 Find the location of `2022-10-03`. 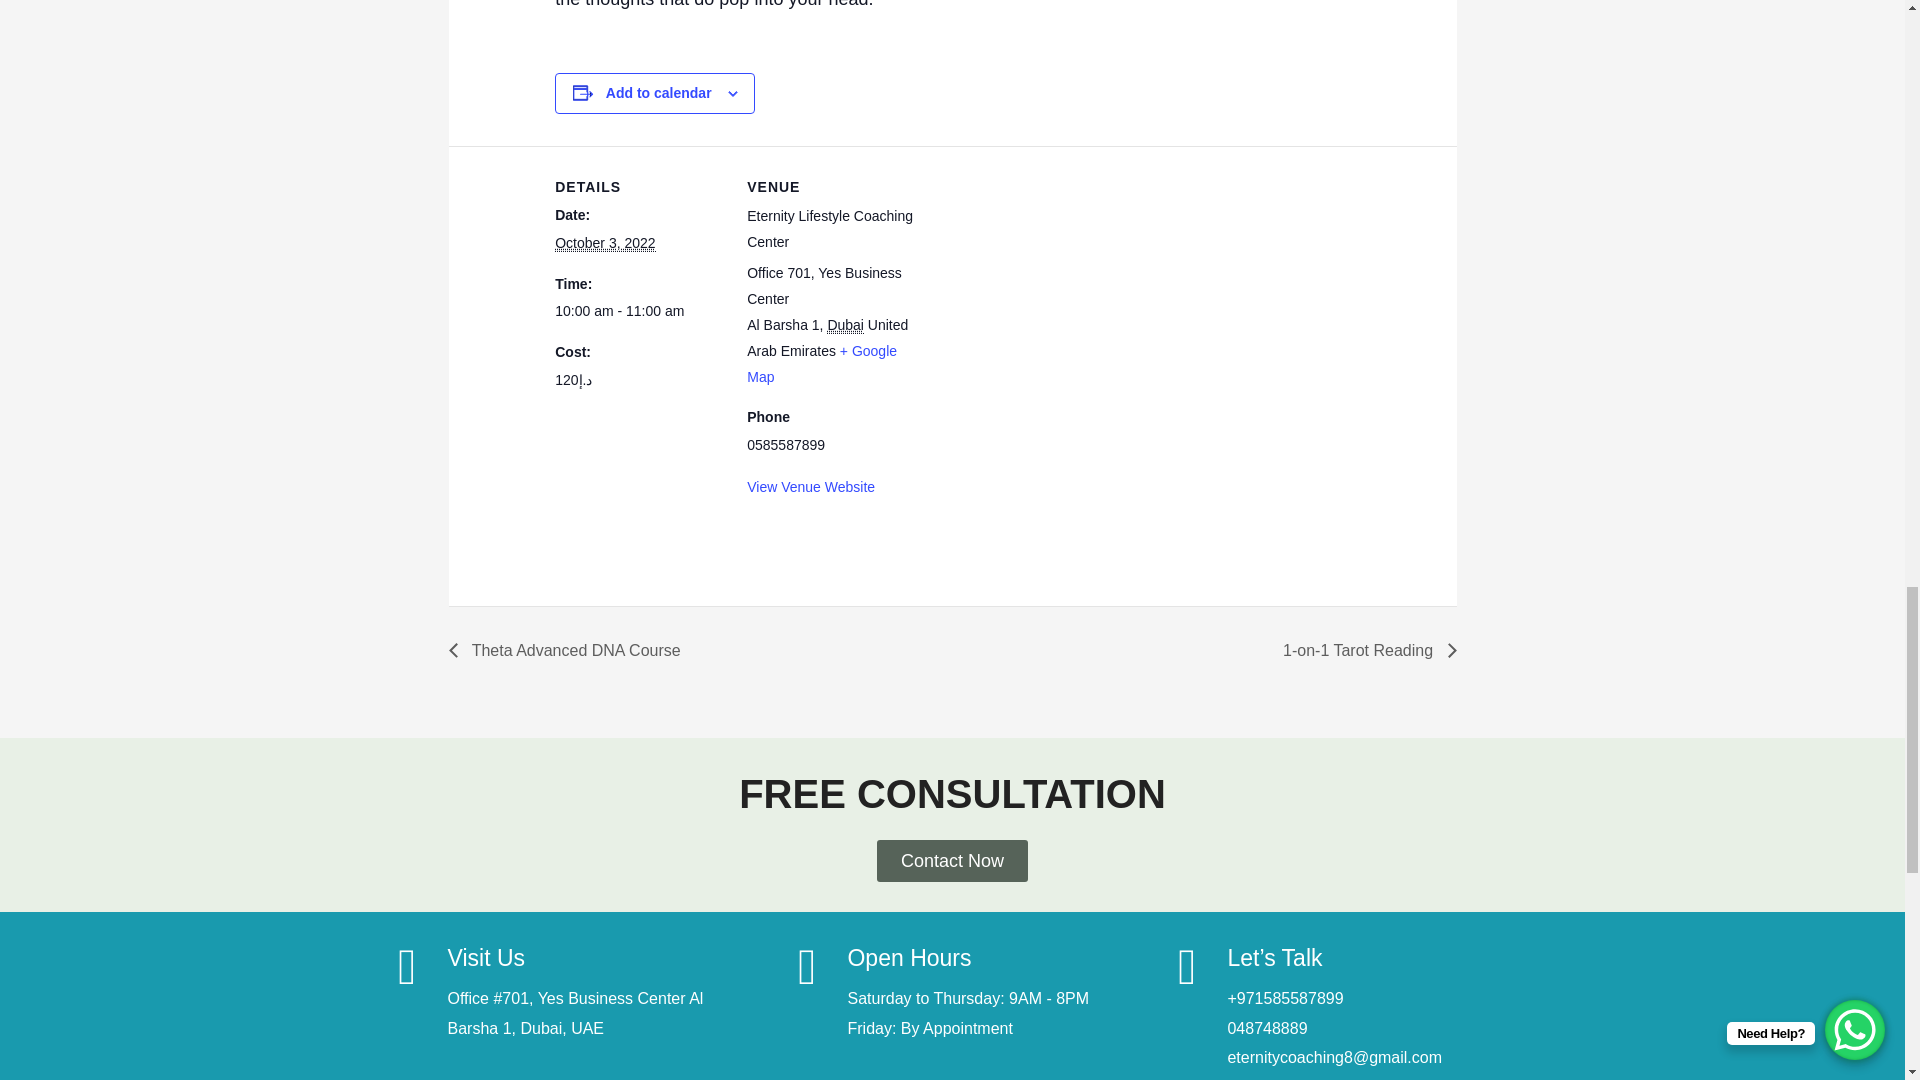

2022-10-03 is located at coordinates (604, 243).